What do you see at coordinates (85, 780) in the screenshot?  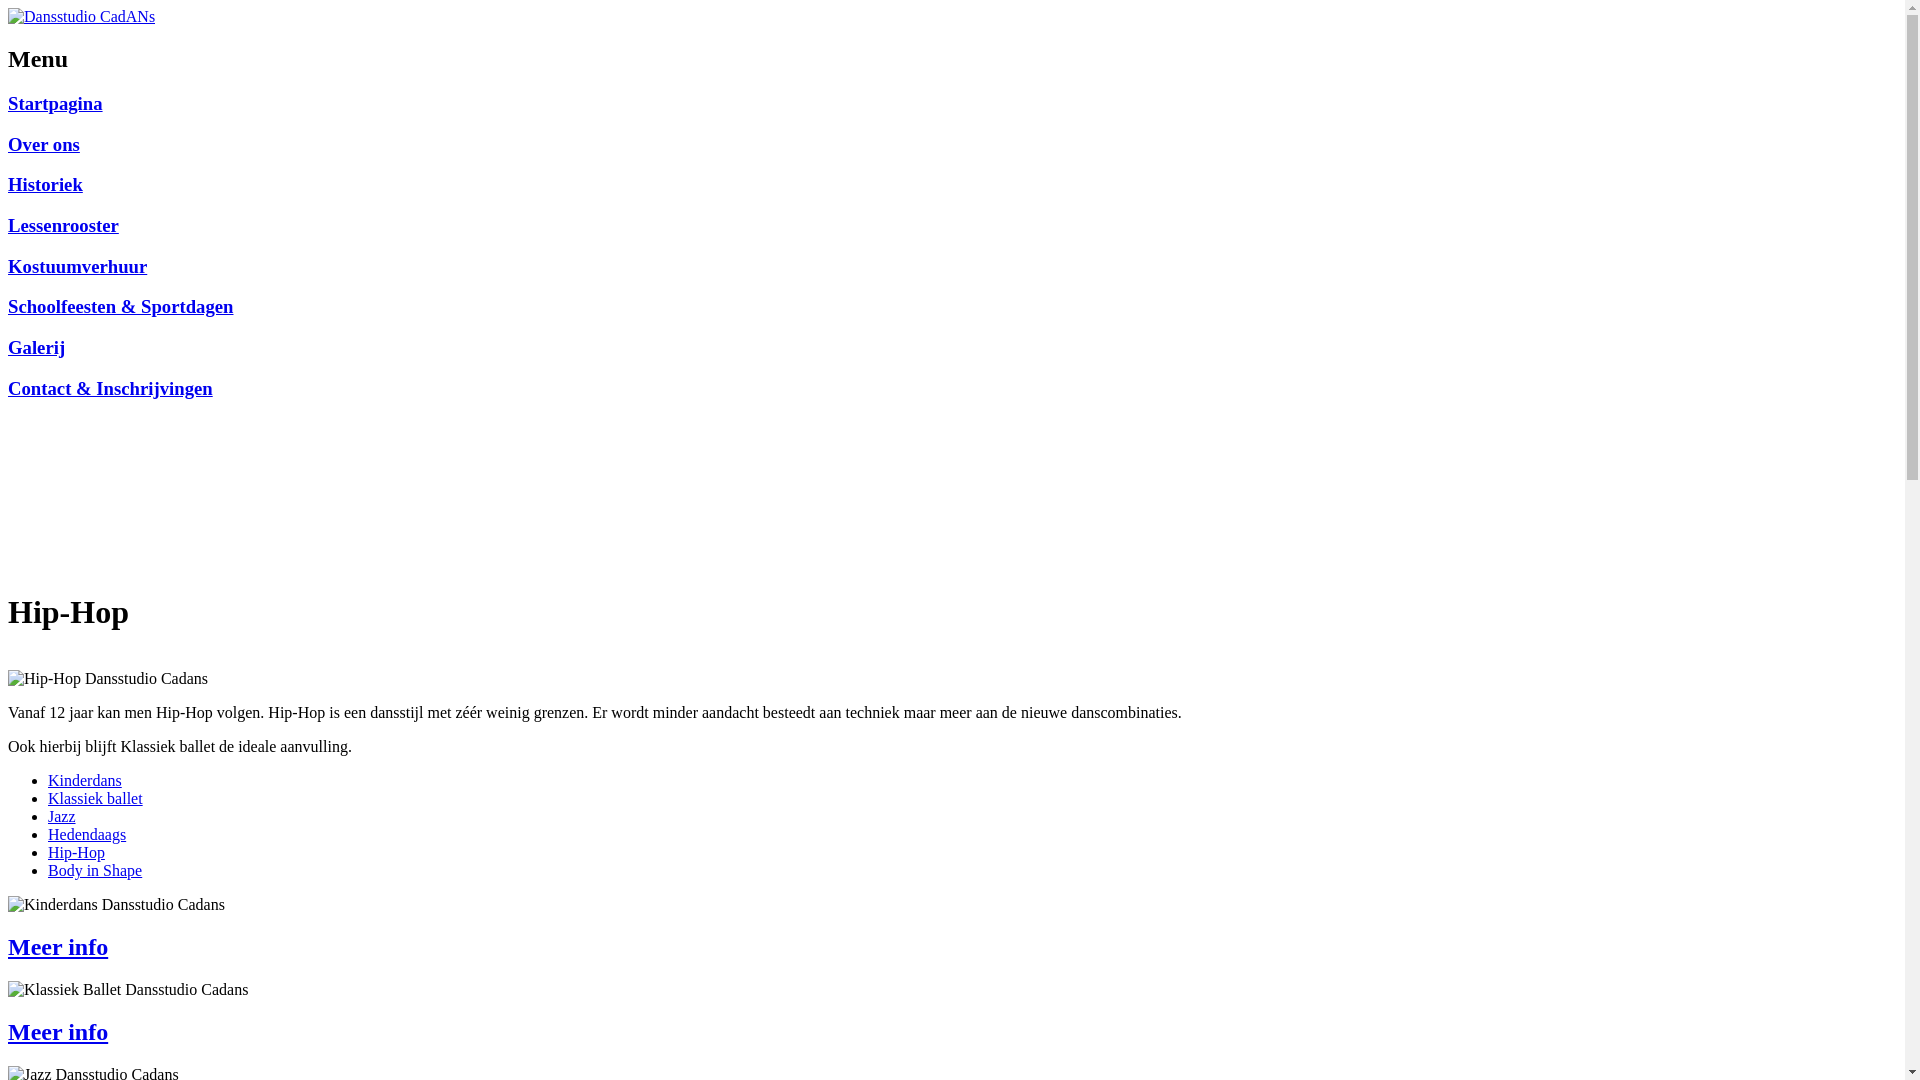 I see `Kinderdans` at bounding box center [85, 780].